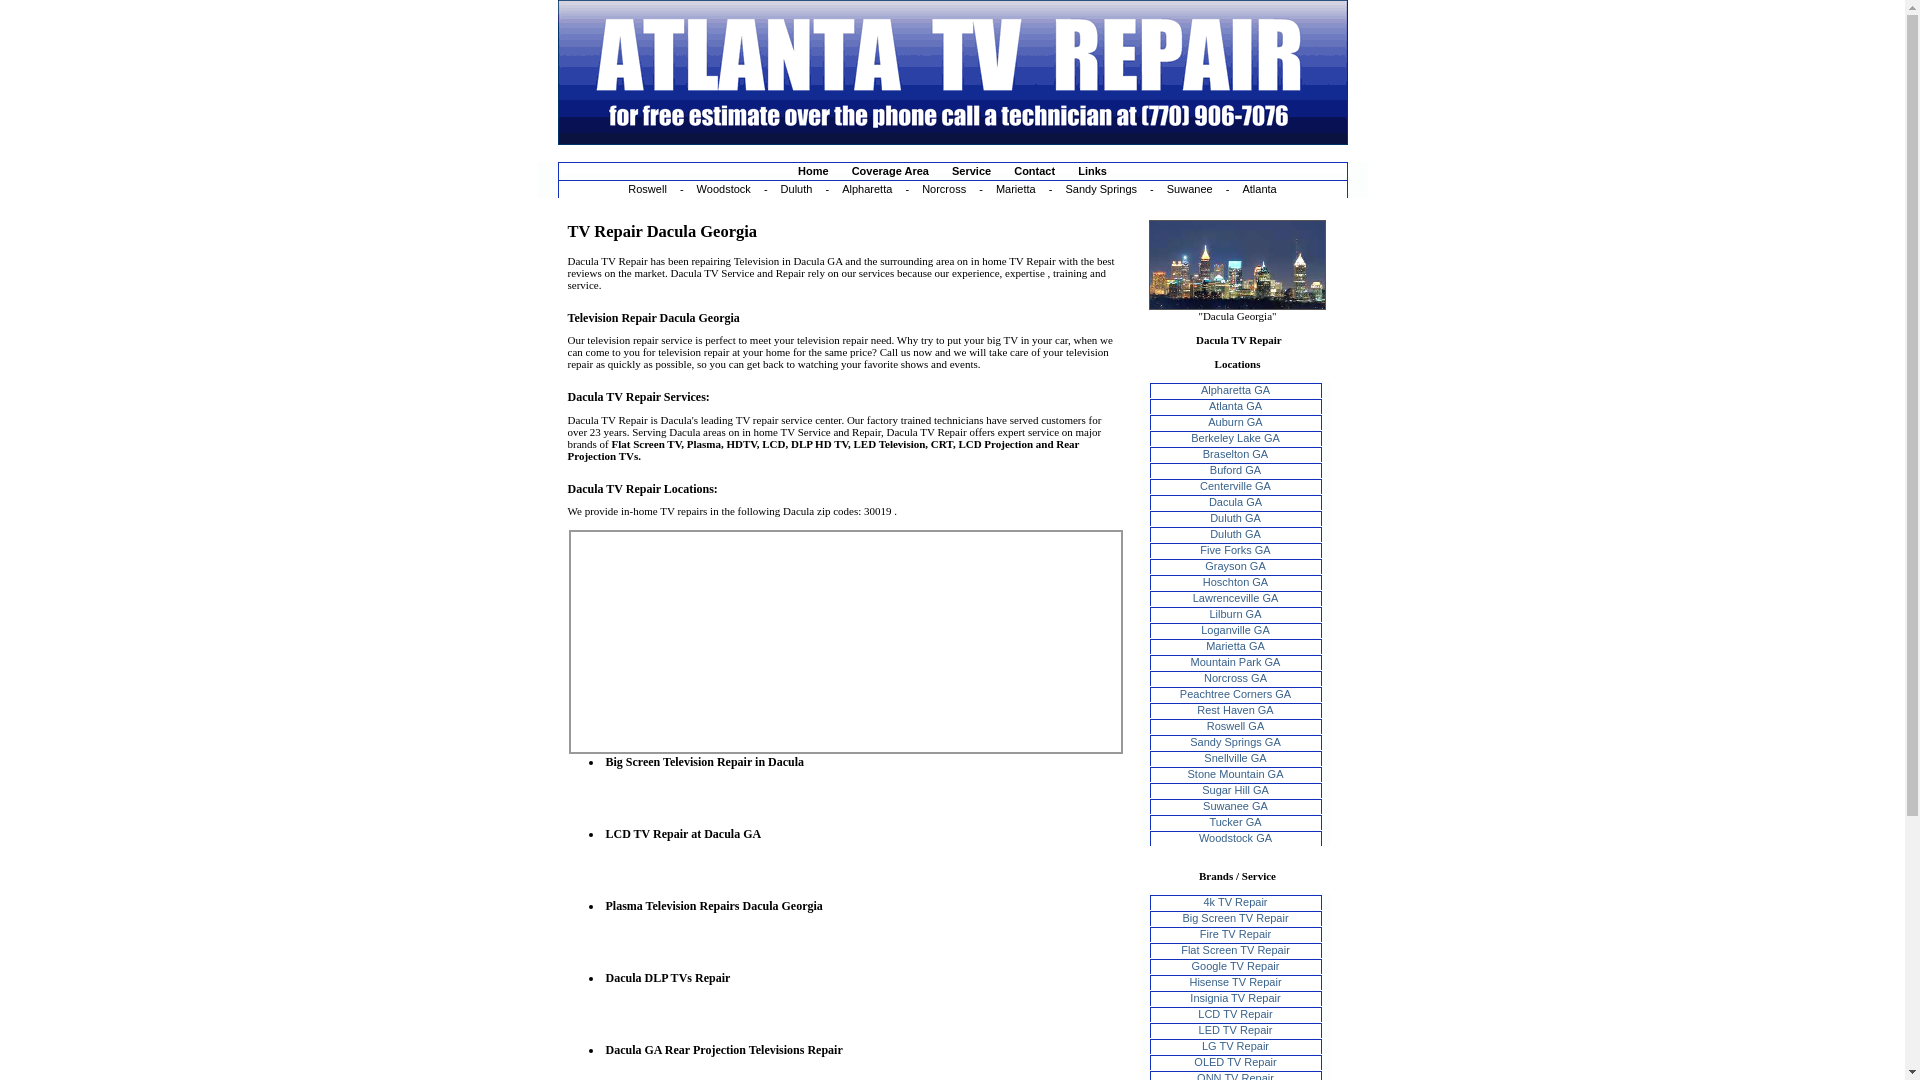  Describe the element at coordinates (1190, 188) in the screenshot. I see `Suwanee Georgia TV Repair` at that location.